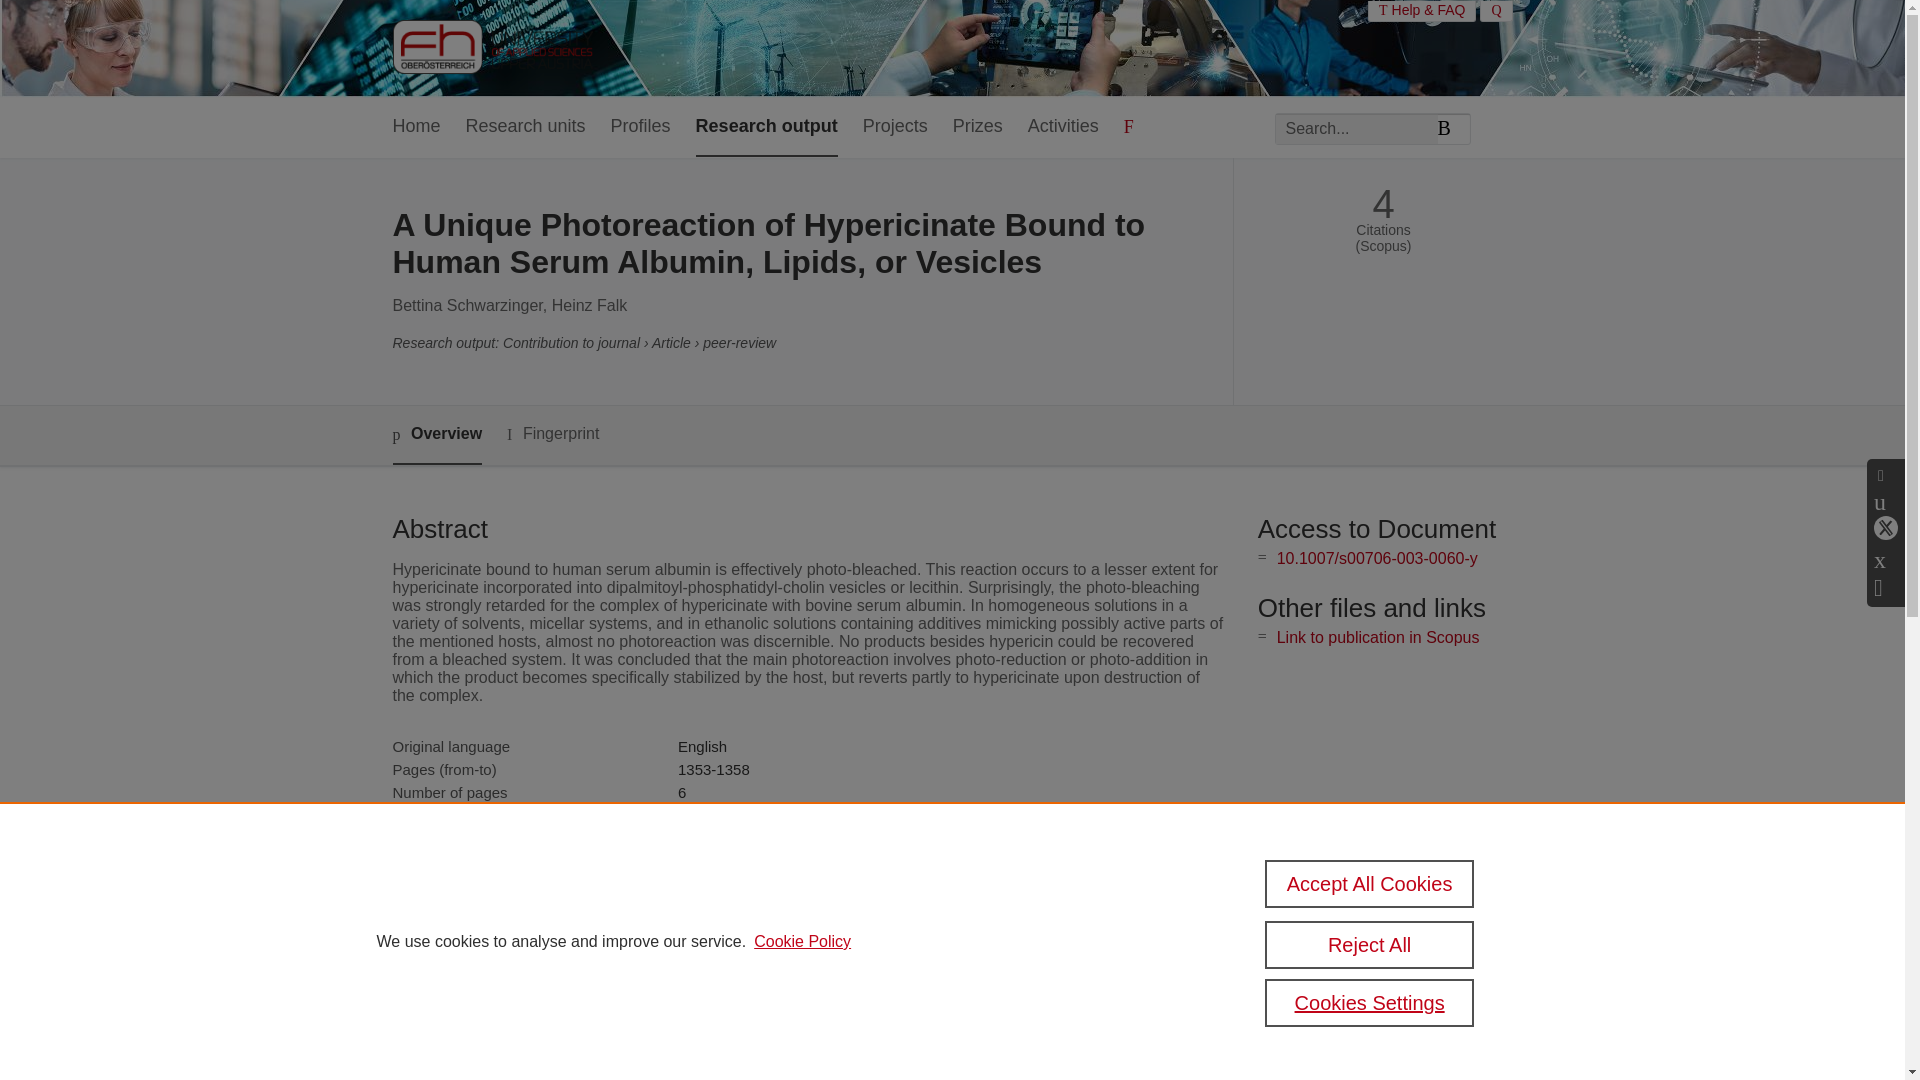 The width and height of the screenshot is (1920, 1080). Describe the element at coordinates (766, 127) in the screenshot. I see `Research output` at that location.